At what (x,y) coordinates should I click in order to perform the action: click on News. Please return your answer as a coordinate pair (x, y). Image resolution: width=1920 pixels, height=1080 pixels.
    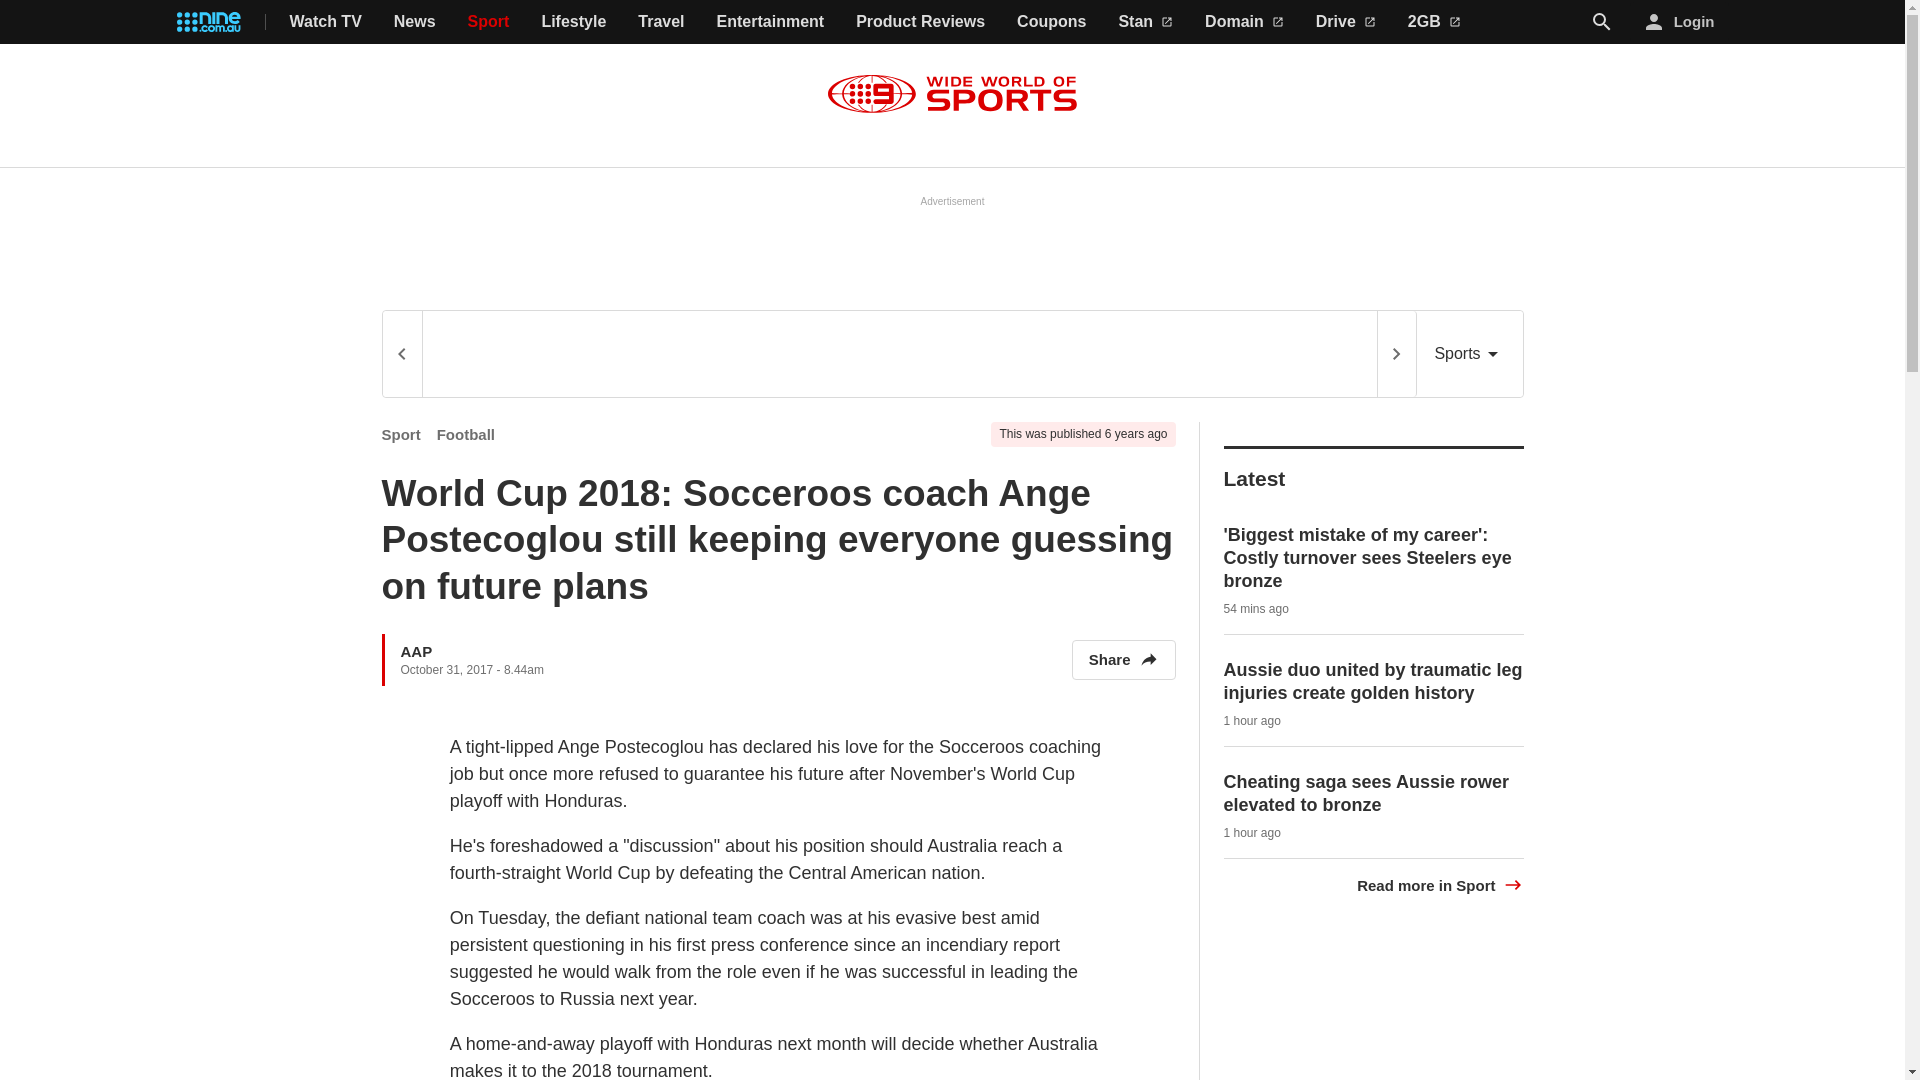
    Looking at the image, I should click on (414, 22).